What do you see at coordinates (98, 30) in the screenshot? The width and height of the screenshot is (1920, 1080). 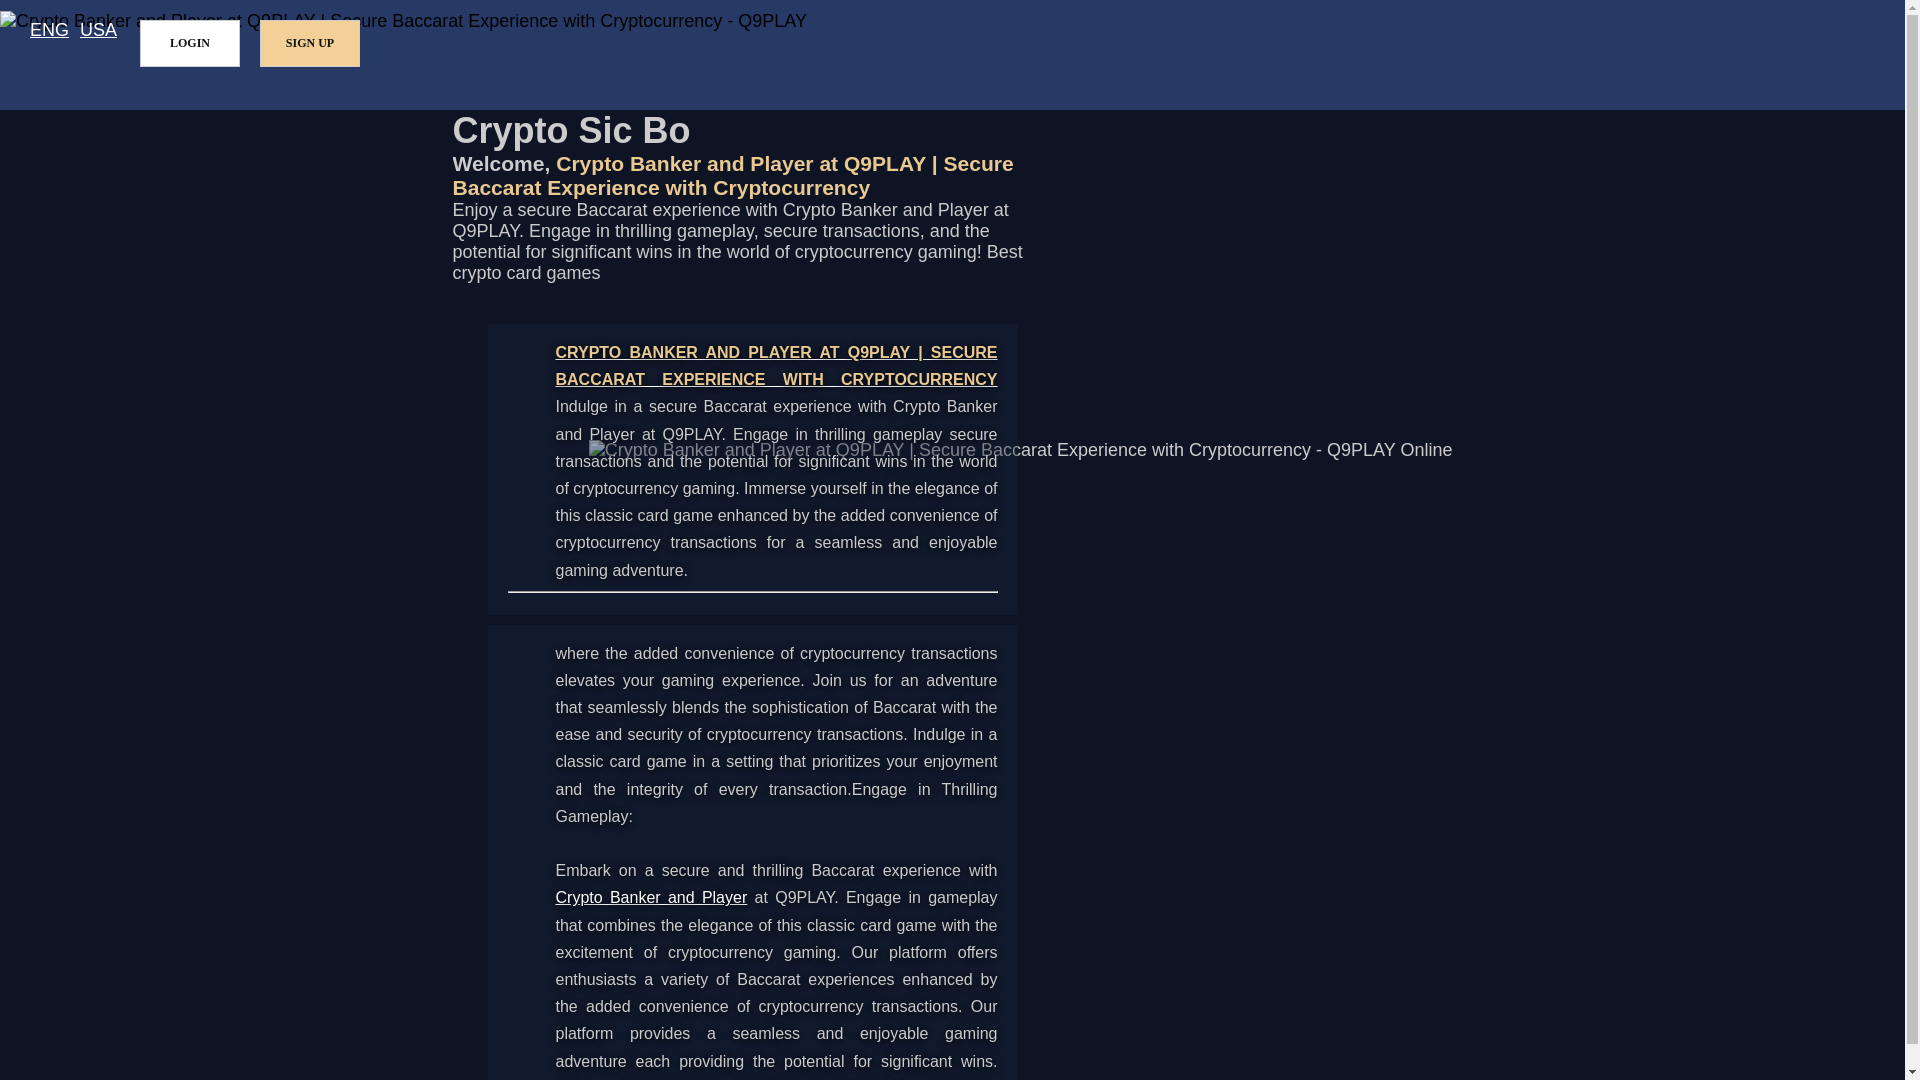 I see `USA` at bounding box center [98, 30].